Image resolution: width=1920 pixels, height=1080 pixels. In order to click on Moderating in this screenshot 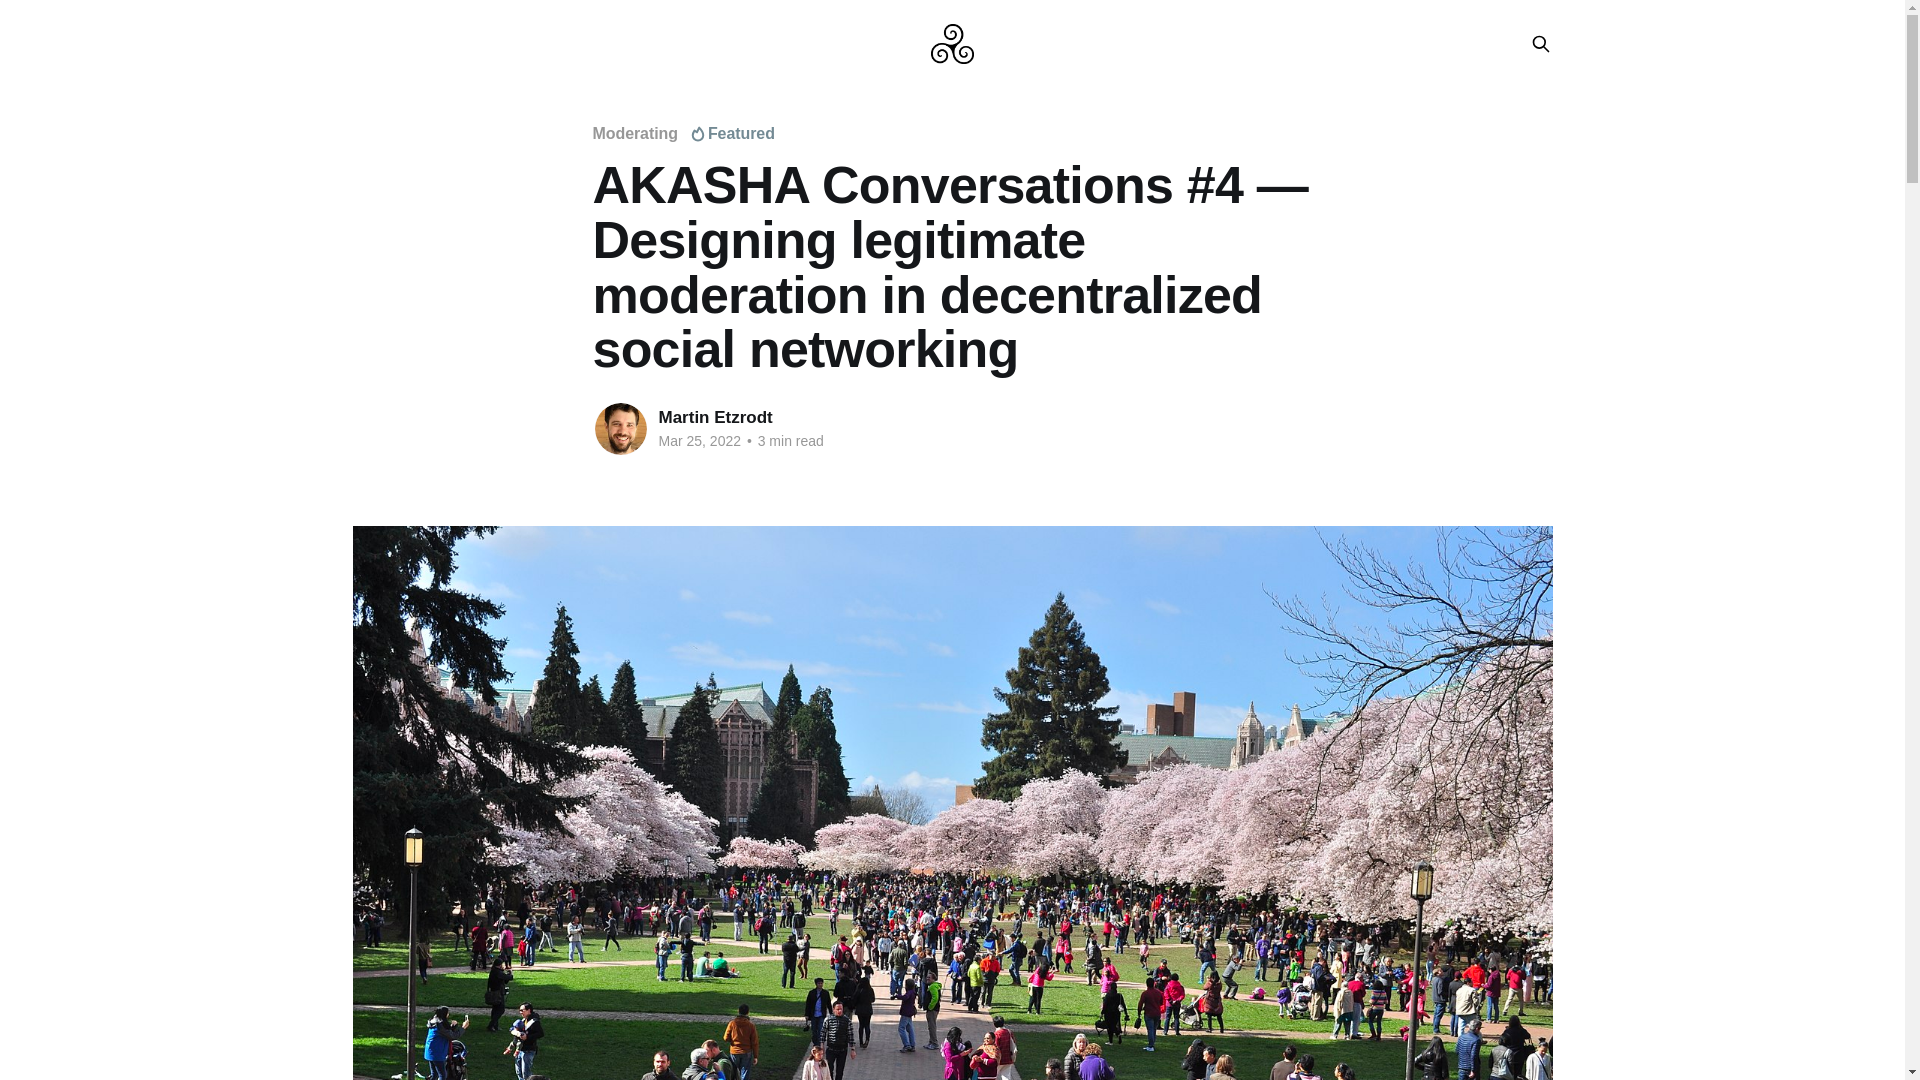, I will do `click(634, 133)`.